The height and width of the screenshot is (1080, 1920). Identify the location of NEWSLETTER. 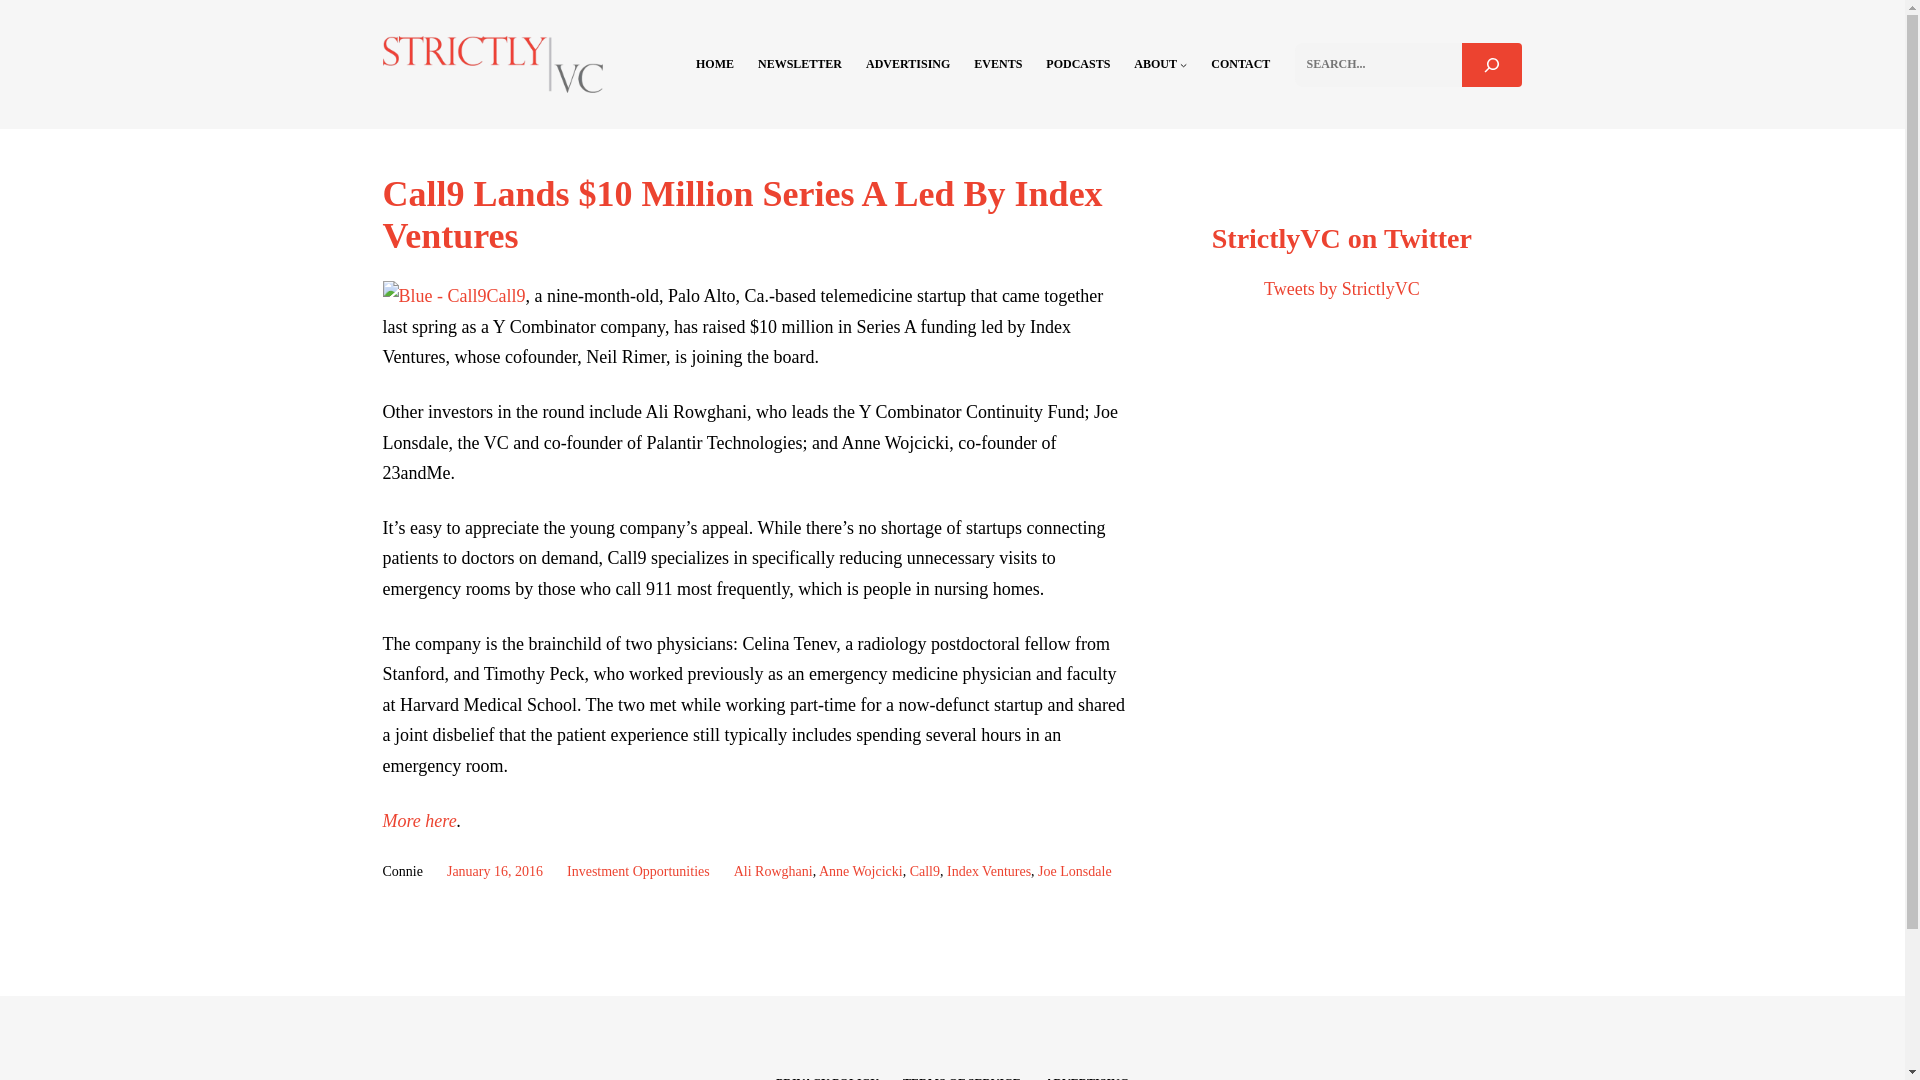
(800, 64).